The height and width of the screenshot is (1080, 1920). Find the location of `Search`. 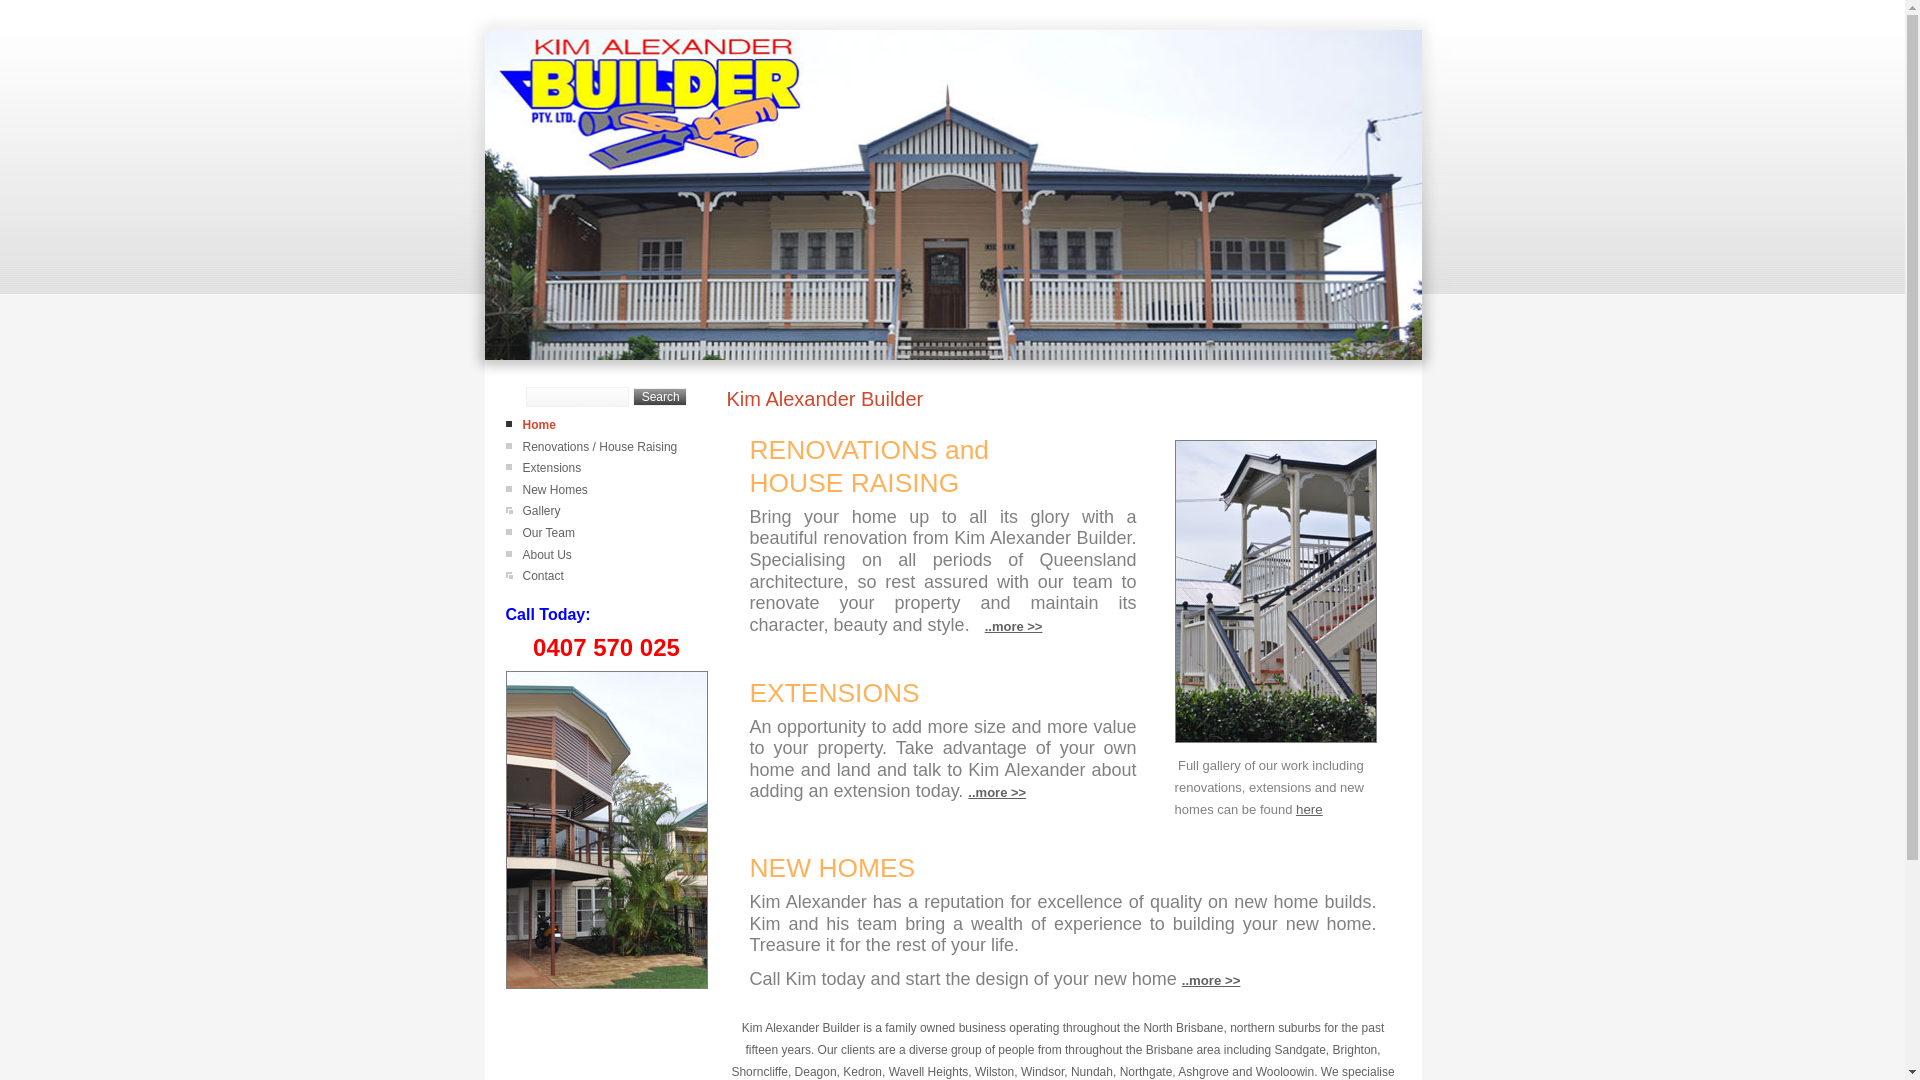

Search is located at coordinates (660, 397).